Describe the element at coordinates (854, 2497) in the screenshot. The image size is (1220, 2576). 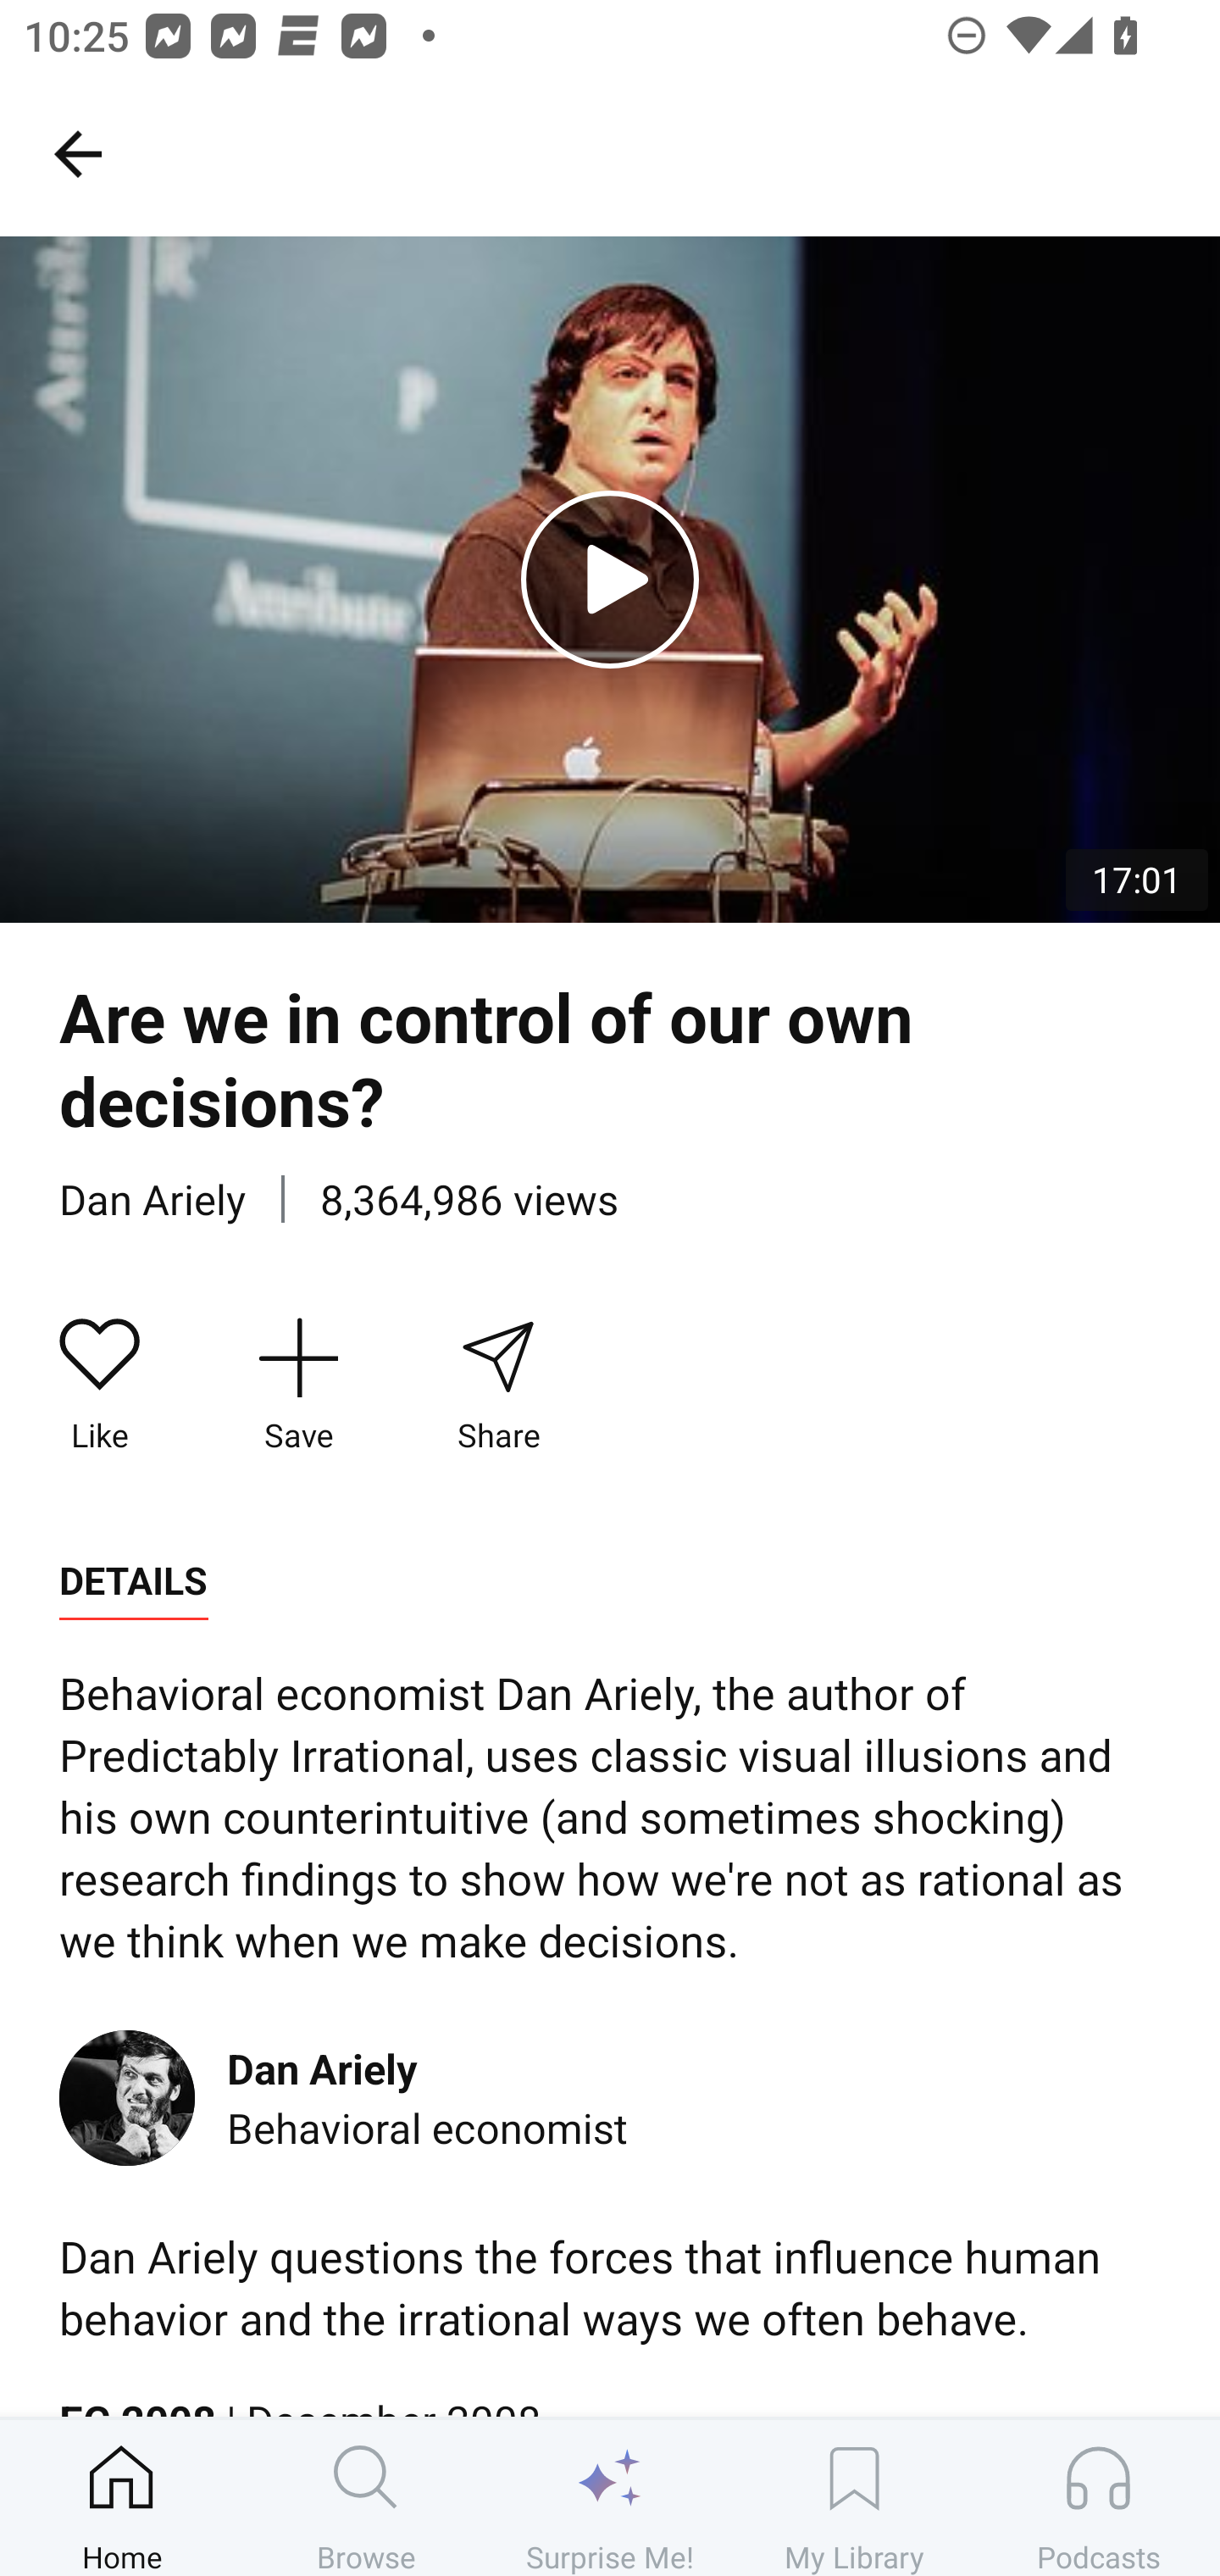
I see `My Library` at that location.